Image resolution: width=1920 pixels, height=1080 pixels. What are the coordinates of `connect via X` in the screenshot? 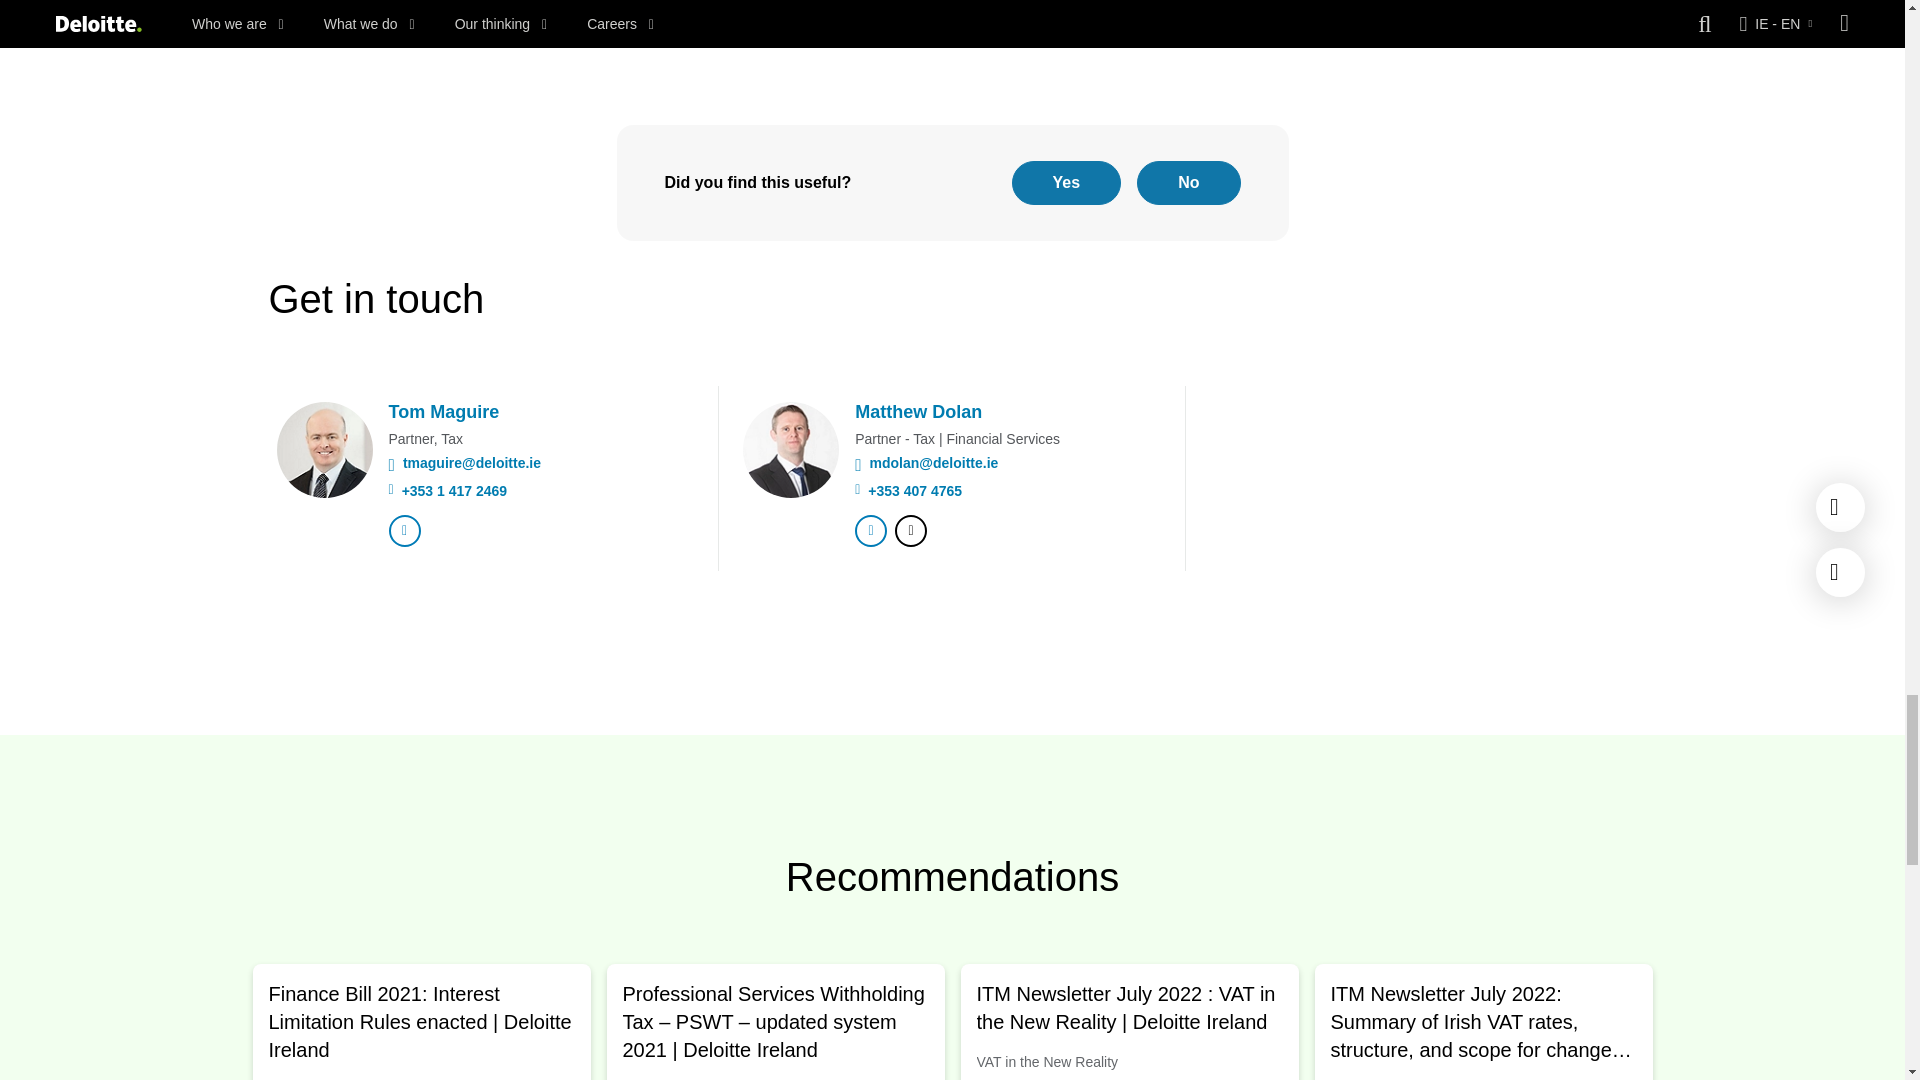 It's located at (910, 530).